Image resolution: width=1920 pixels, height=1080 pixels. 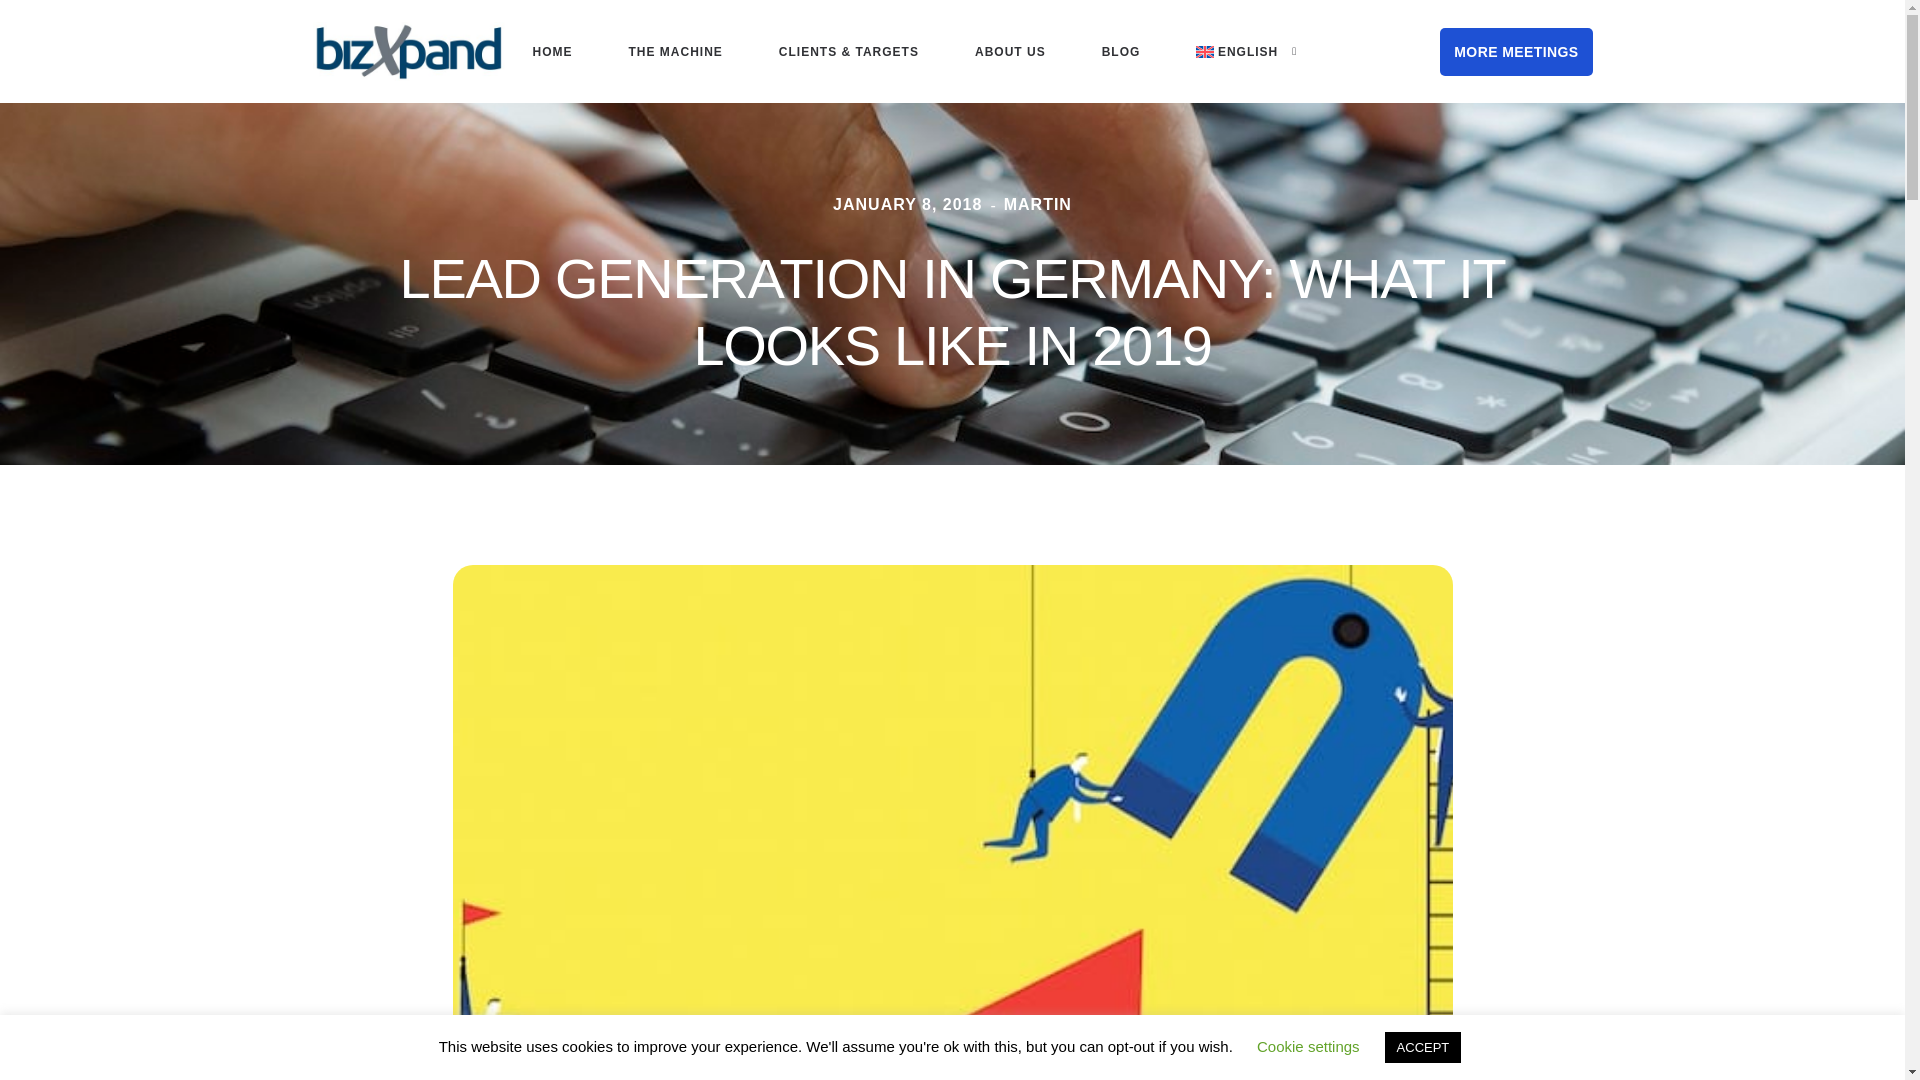 What do you see at coordinates (1121, 51) in the screenshot?
I see `BLOG` at bounding box center [1121, 51].